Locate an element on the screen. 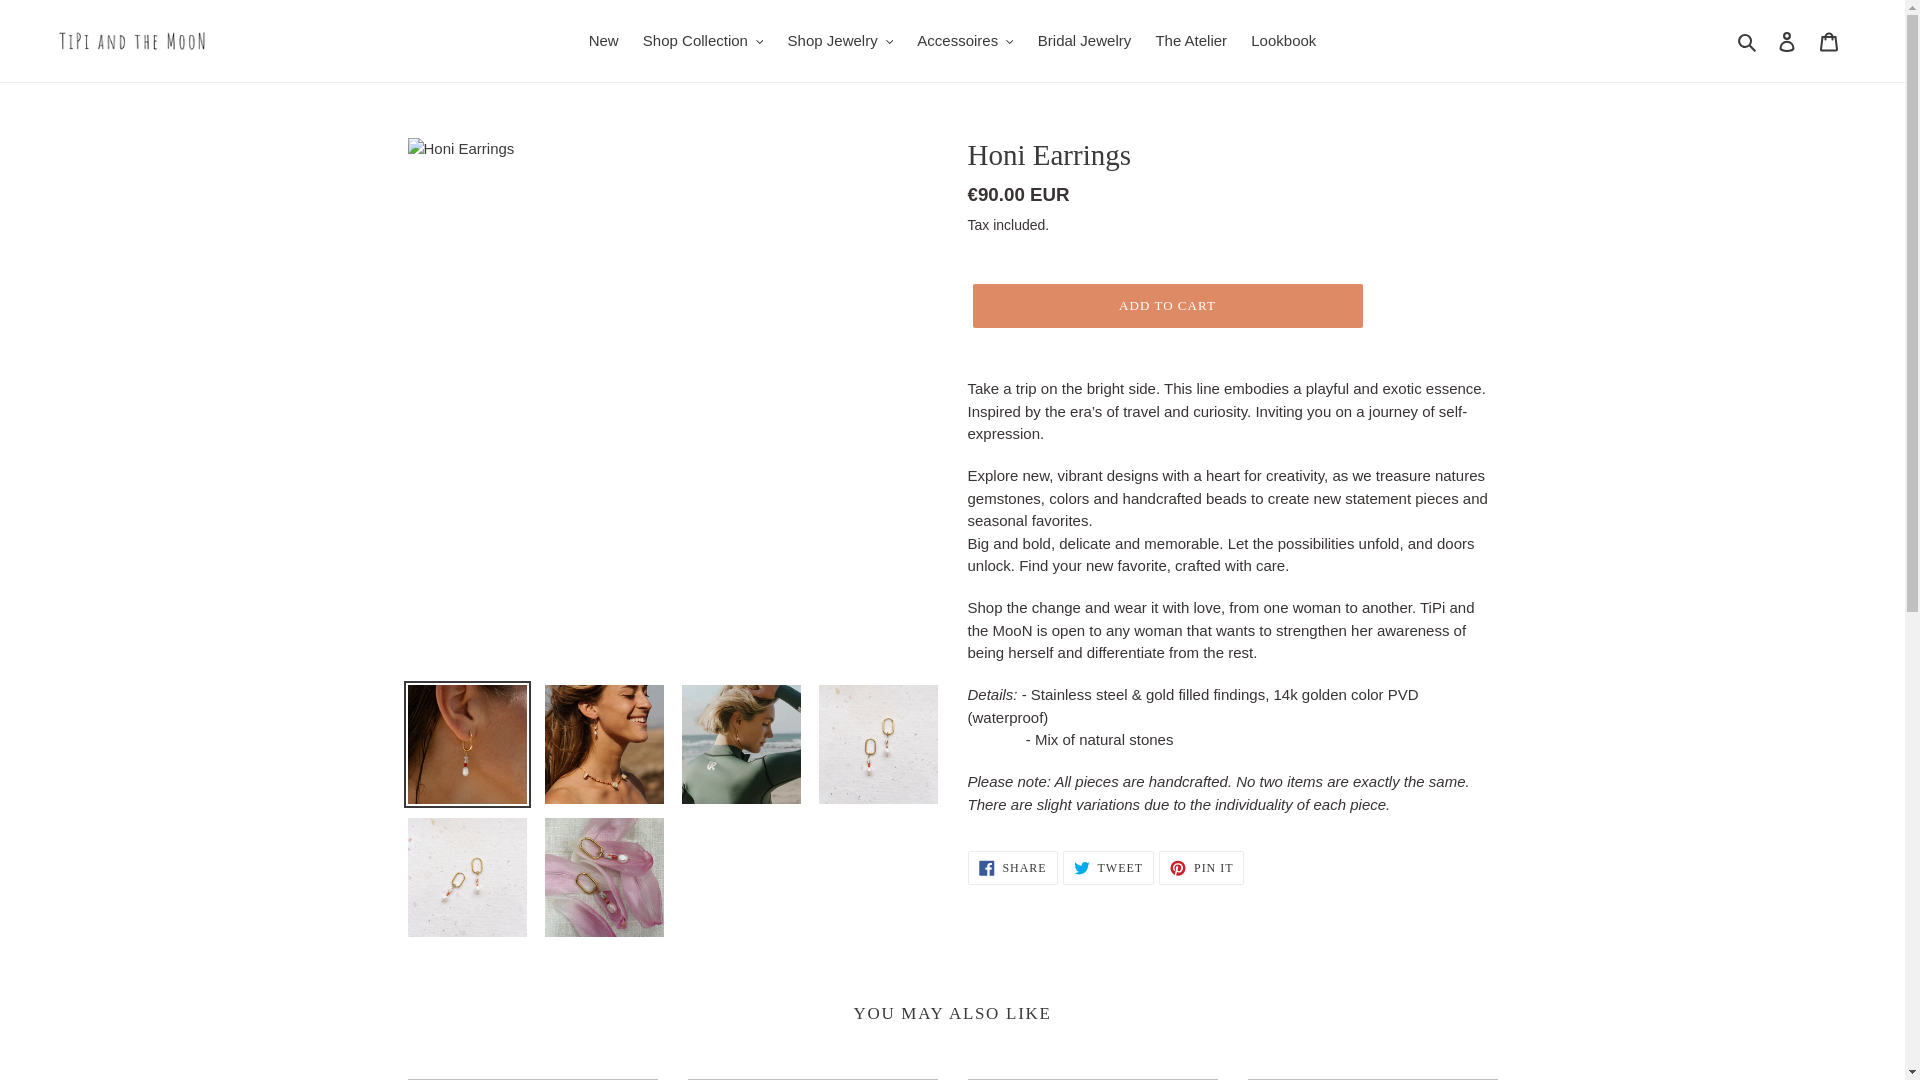 This screenshot has height=1080, width=1920. Shop Jewelry is located at coordinates (840, 42).